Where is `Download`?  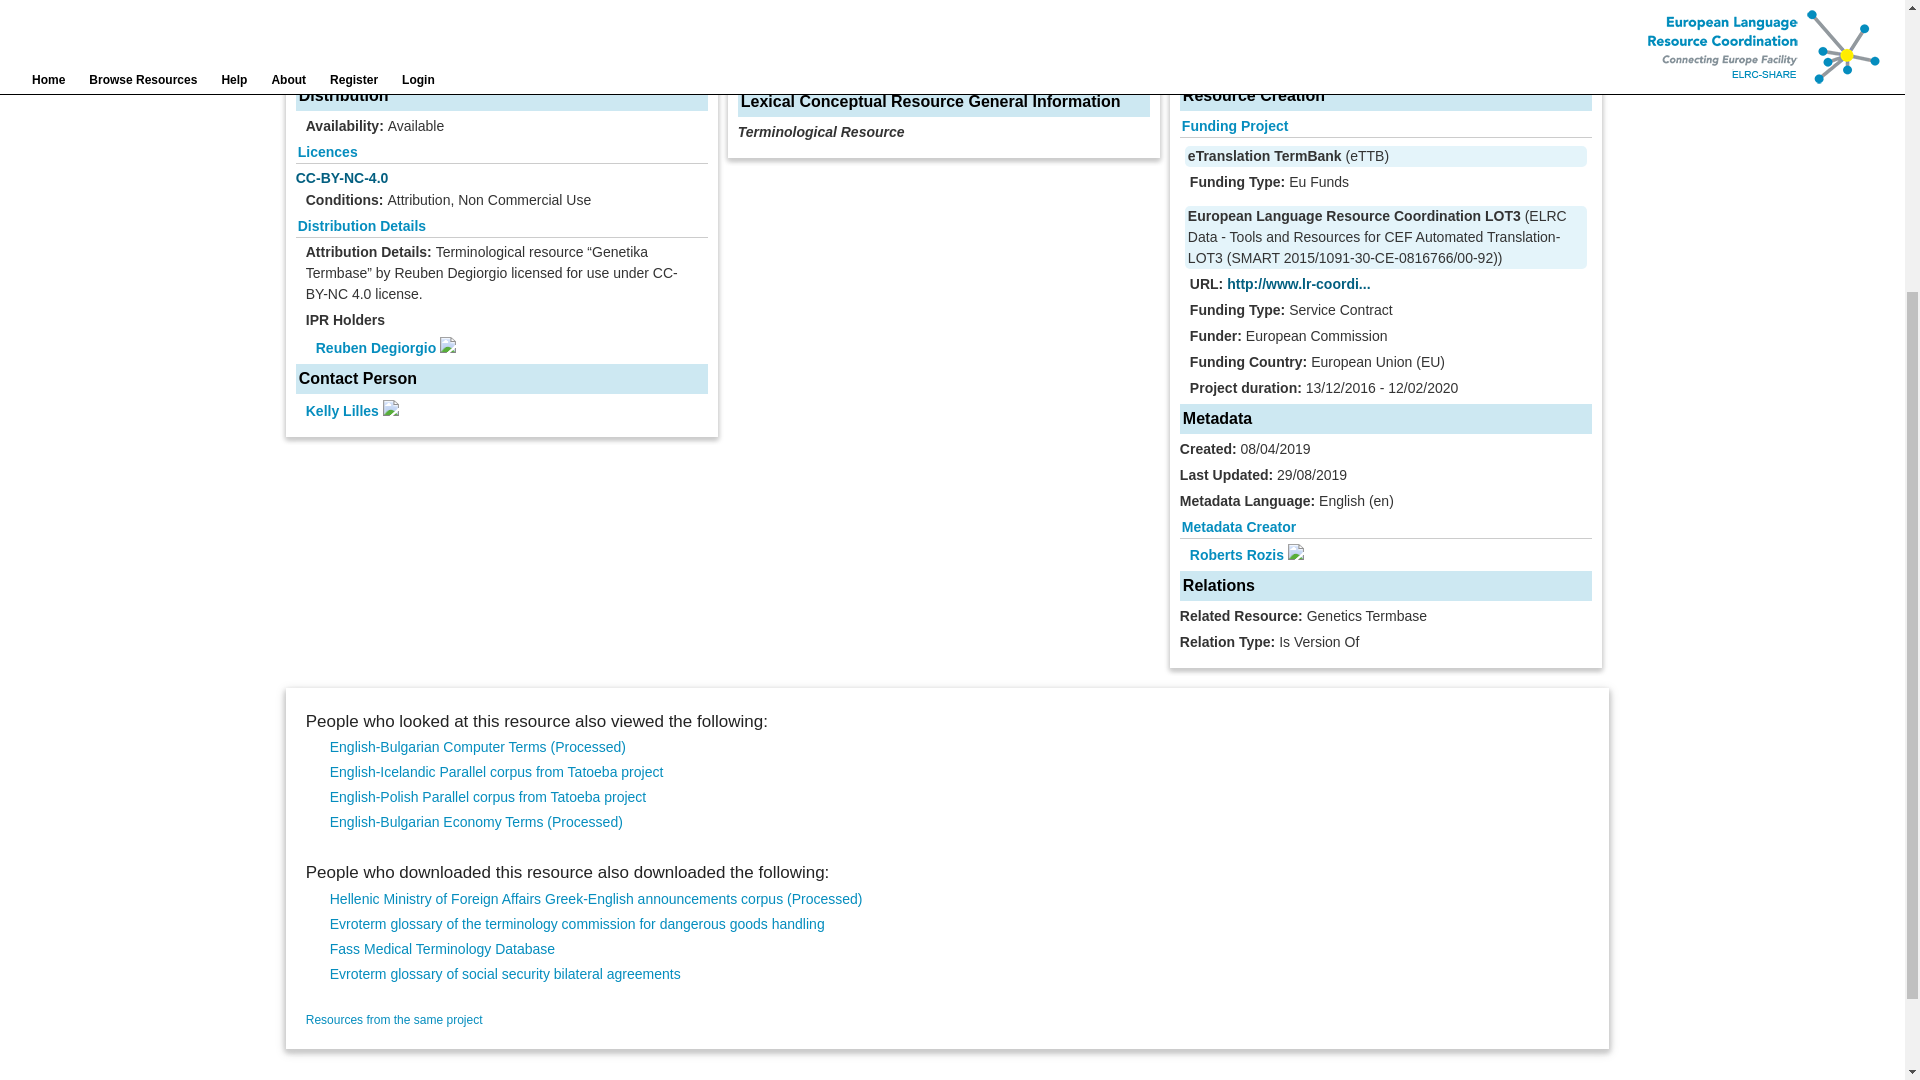 Download is located at coordinates (410, 2).